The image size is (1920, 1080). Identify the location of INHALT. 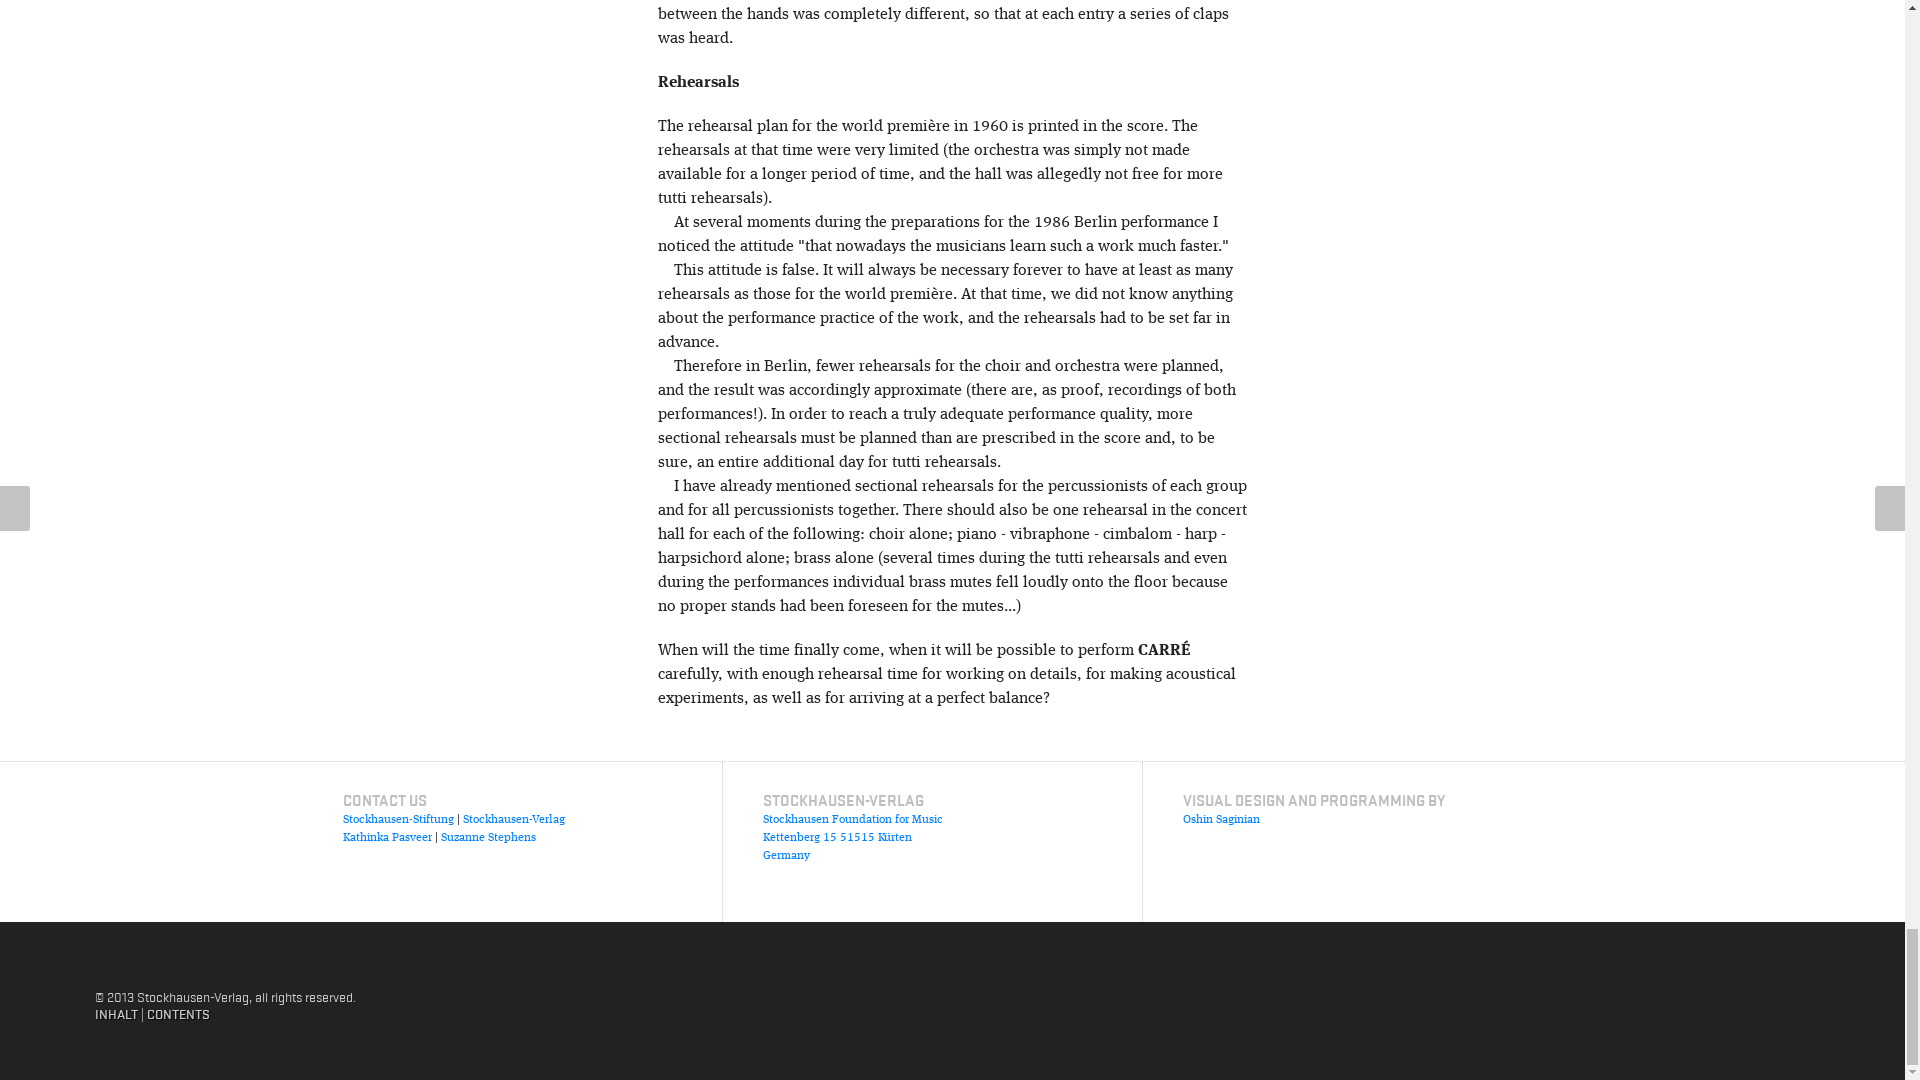
(116, 1014).